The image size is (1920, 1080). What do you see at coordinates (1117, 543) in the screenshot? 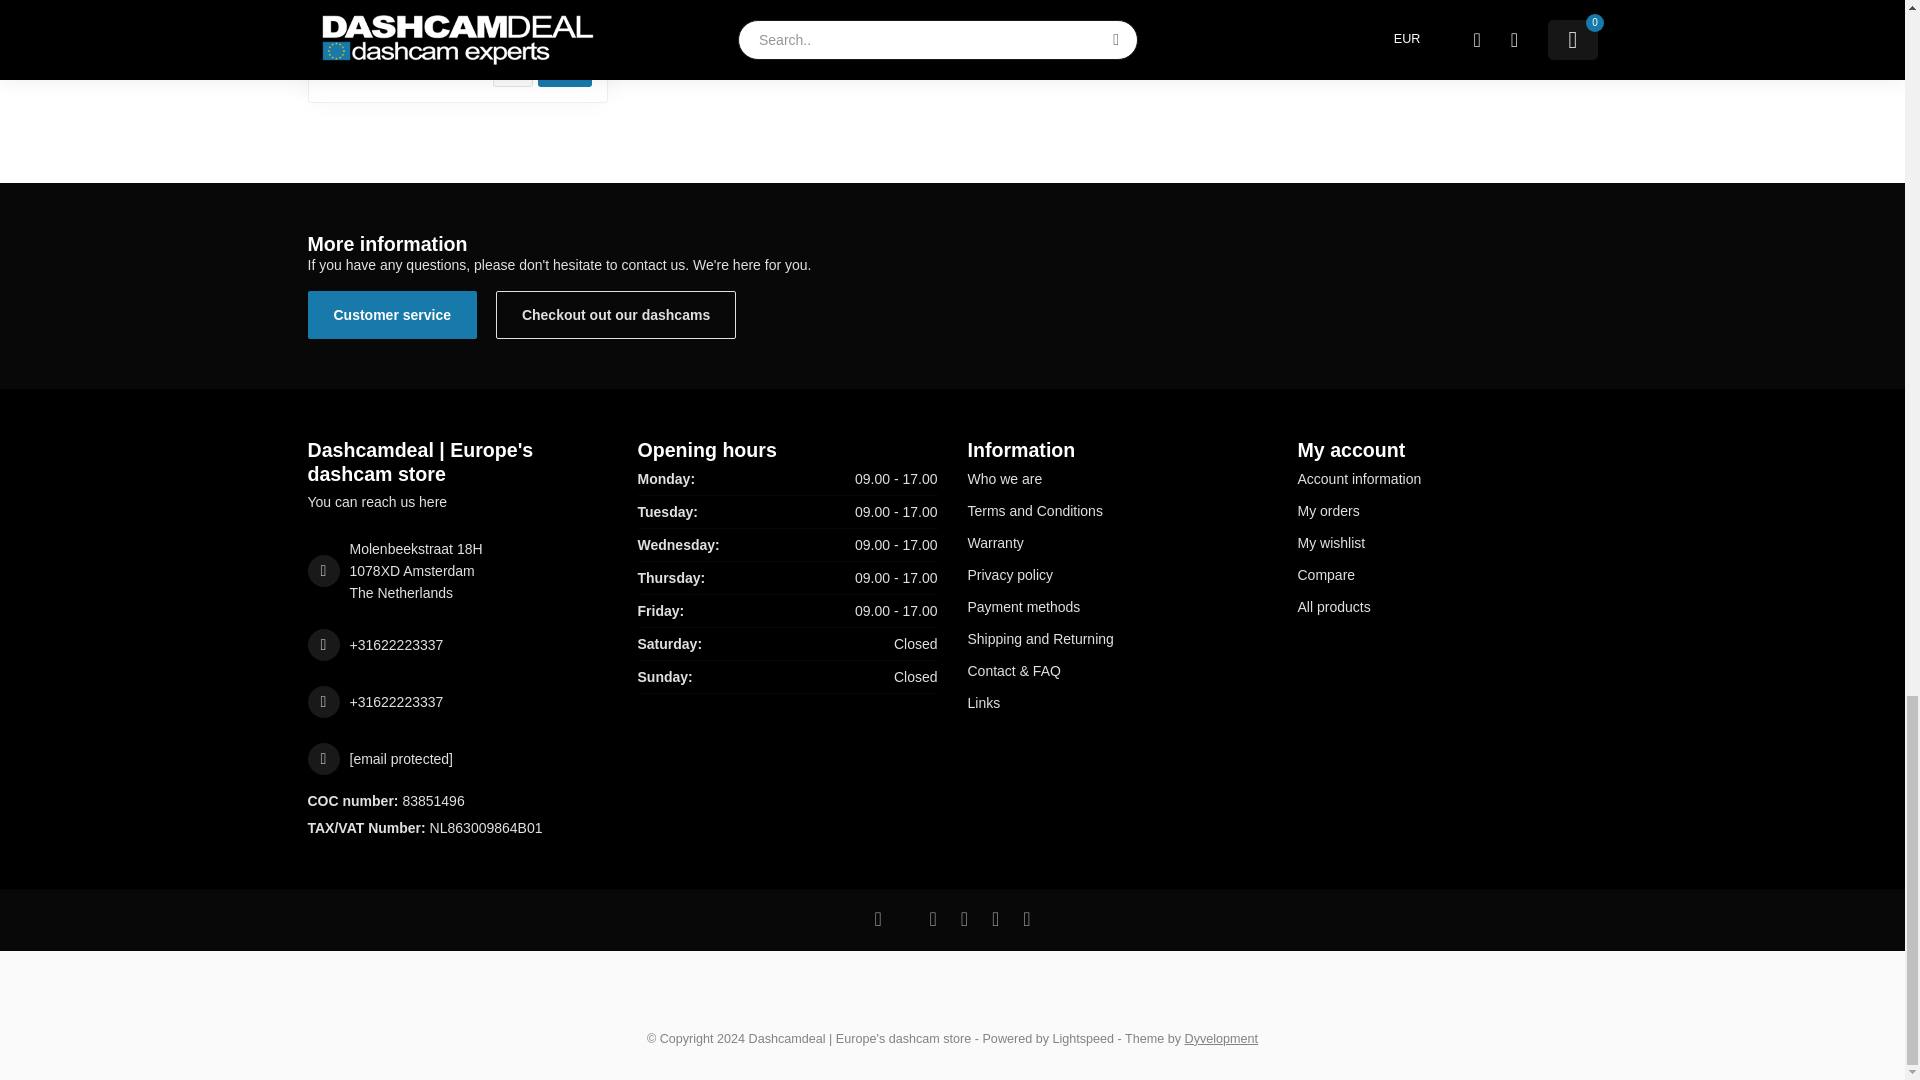
I see `Warranty` at bounding box center [1117, 543].